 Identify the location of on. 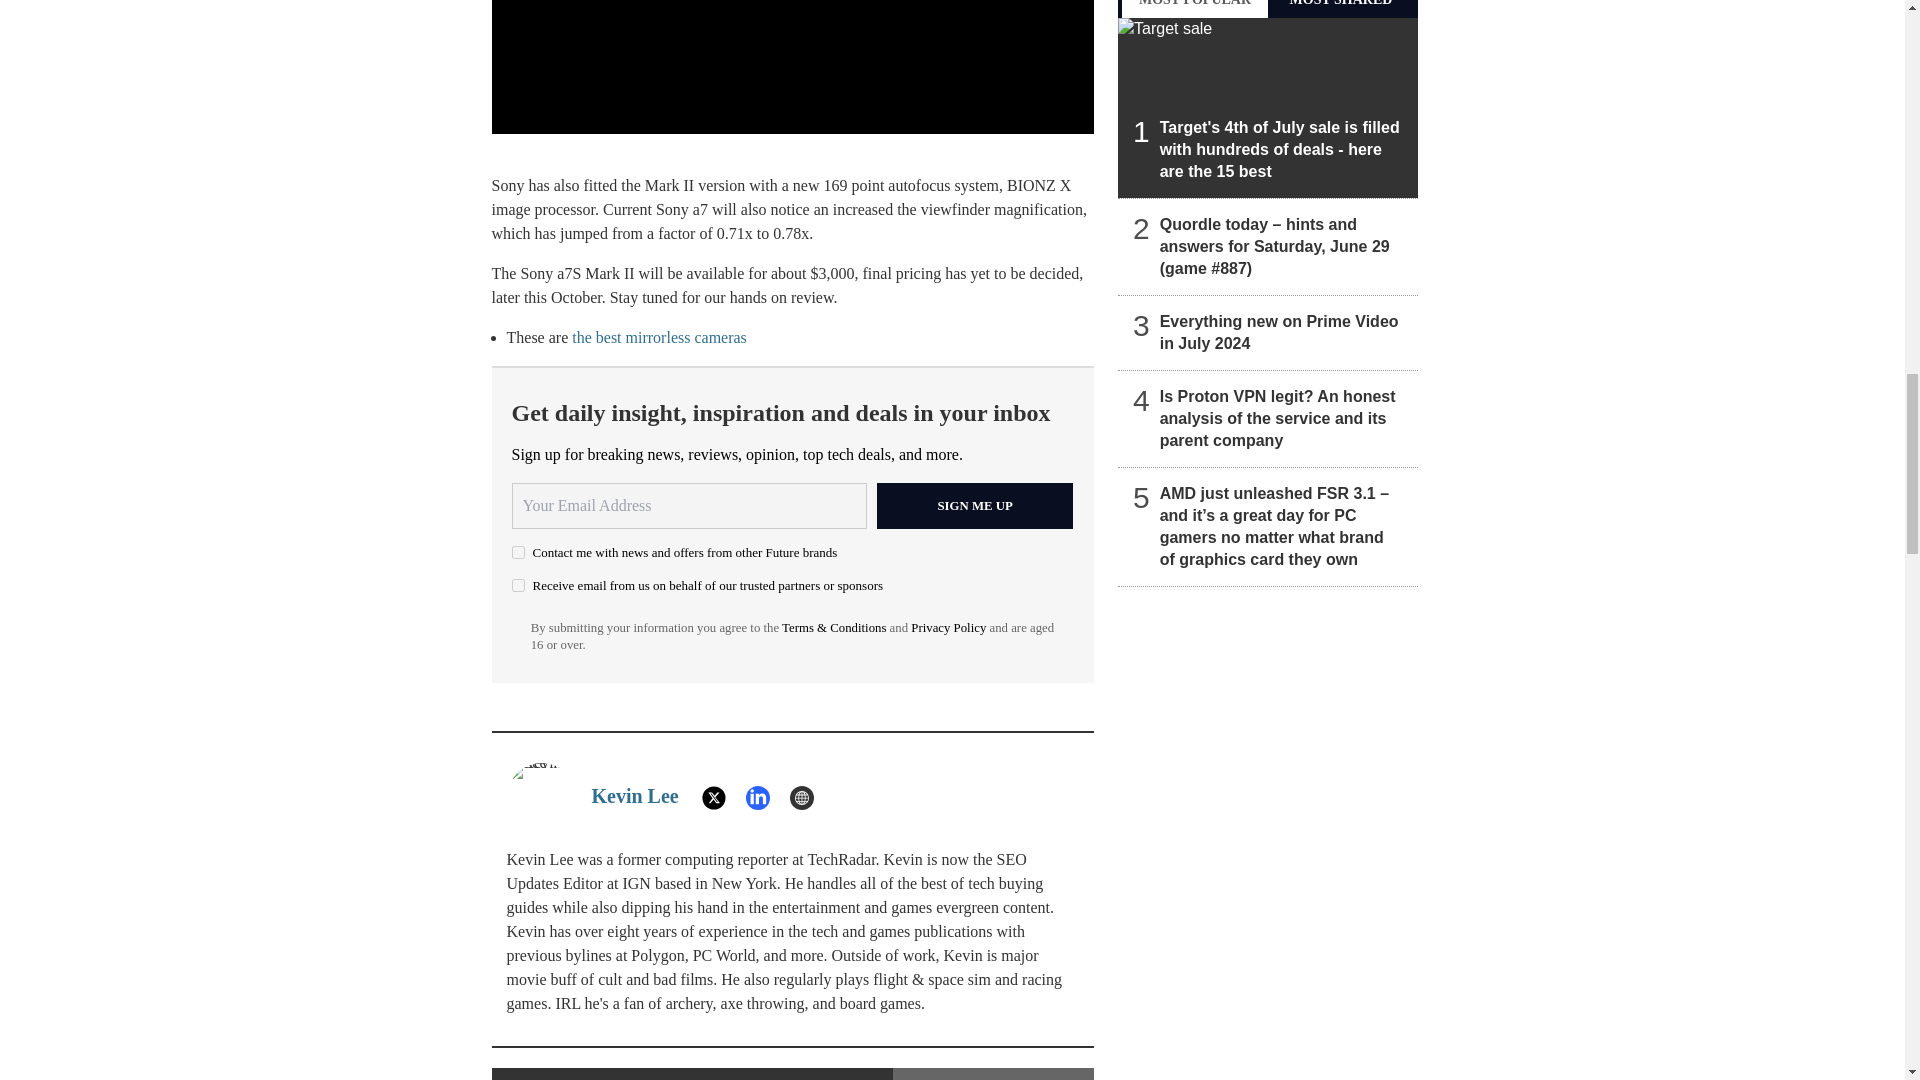
(518, 552).